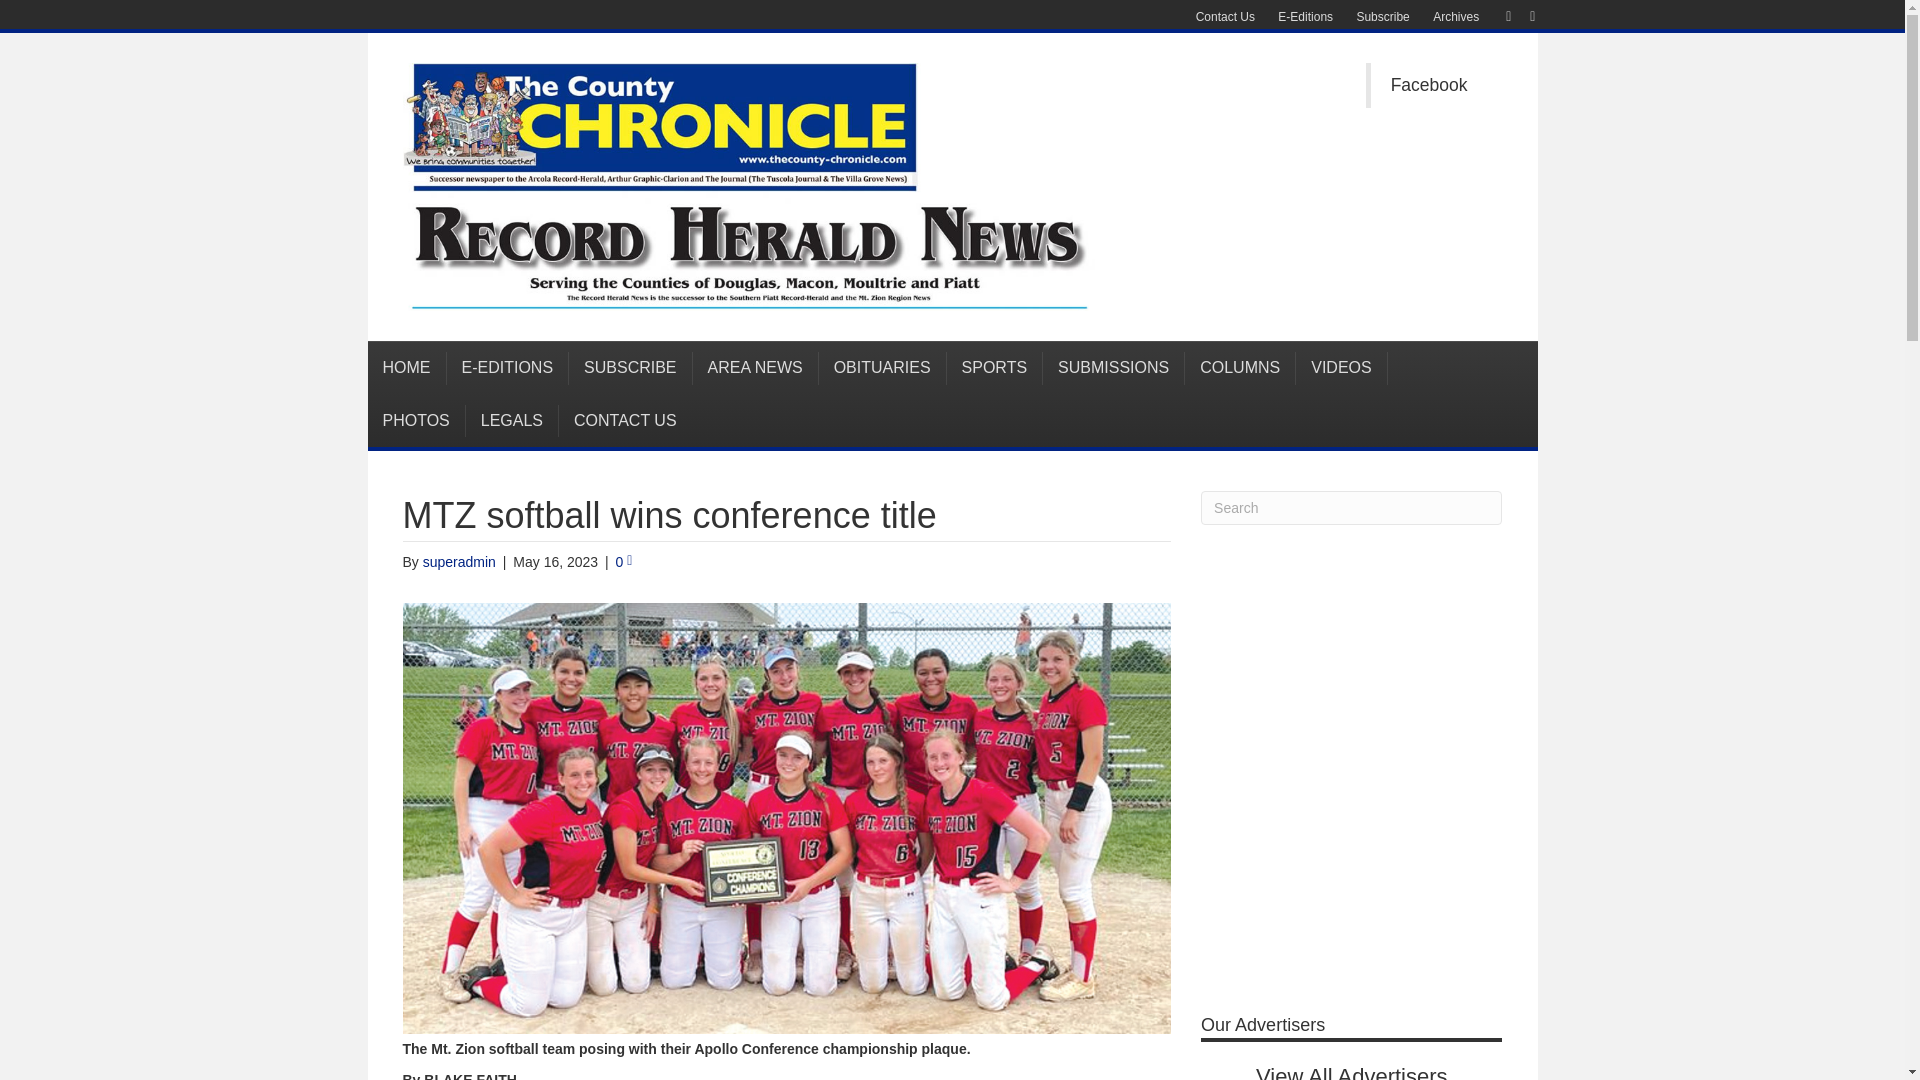 The width and height of the screenshot is (1920, 1080). What do you see at coordinates (630, 368) in the screenshot?
I see `SUBSCRIBE` at bounding box center [630, 368].